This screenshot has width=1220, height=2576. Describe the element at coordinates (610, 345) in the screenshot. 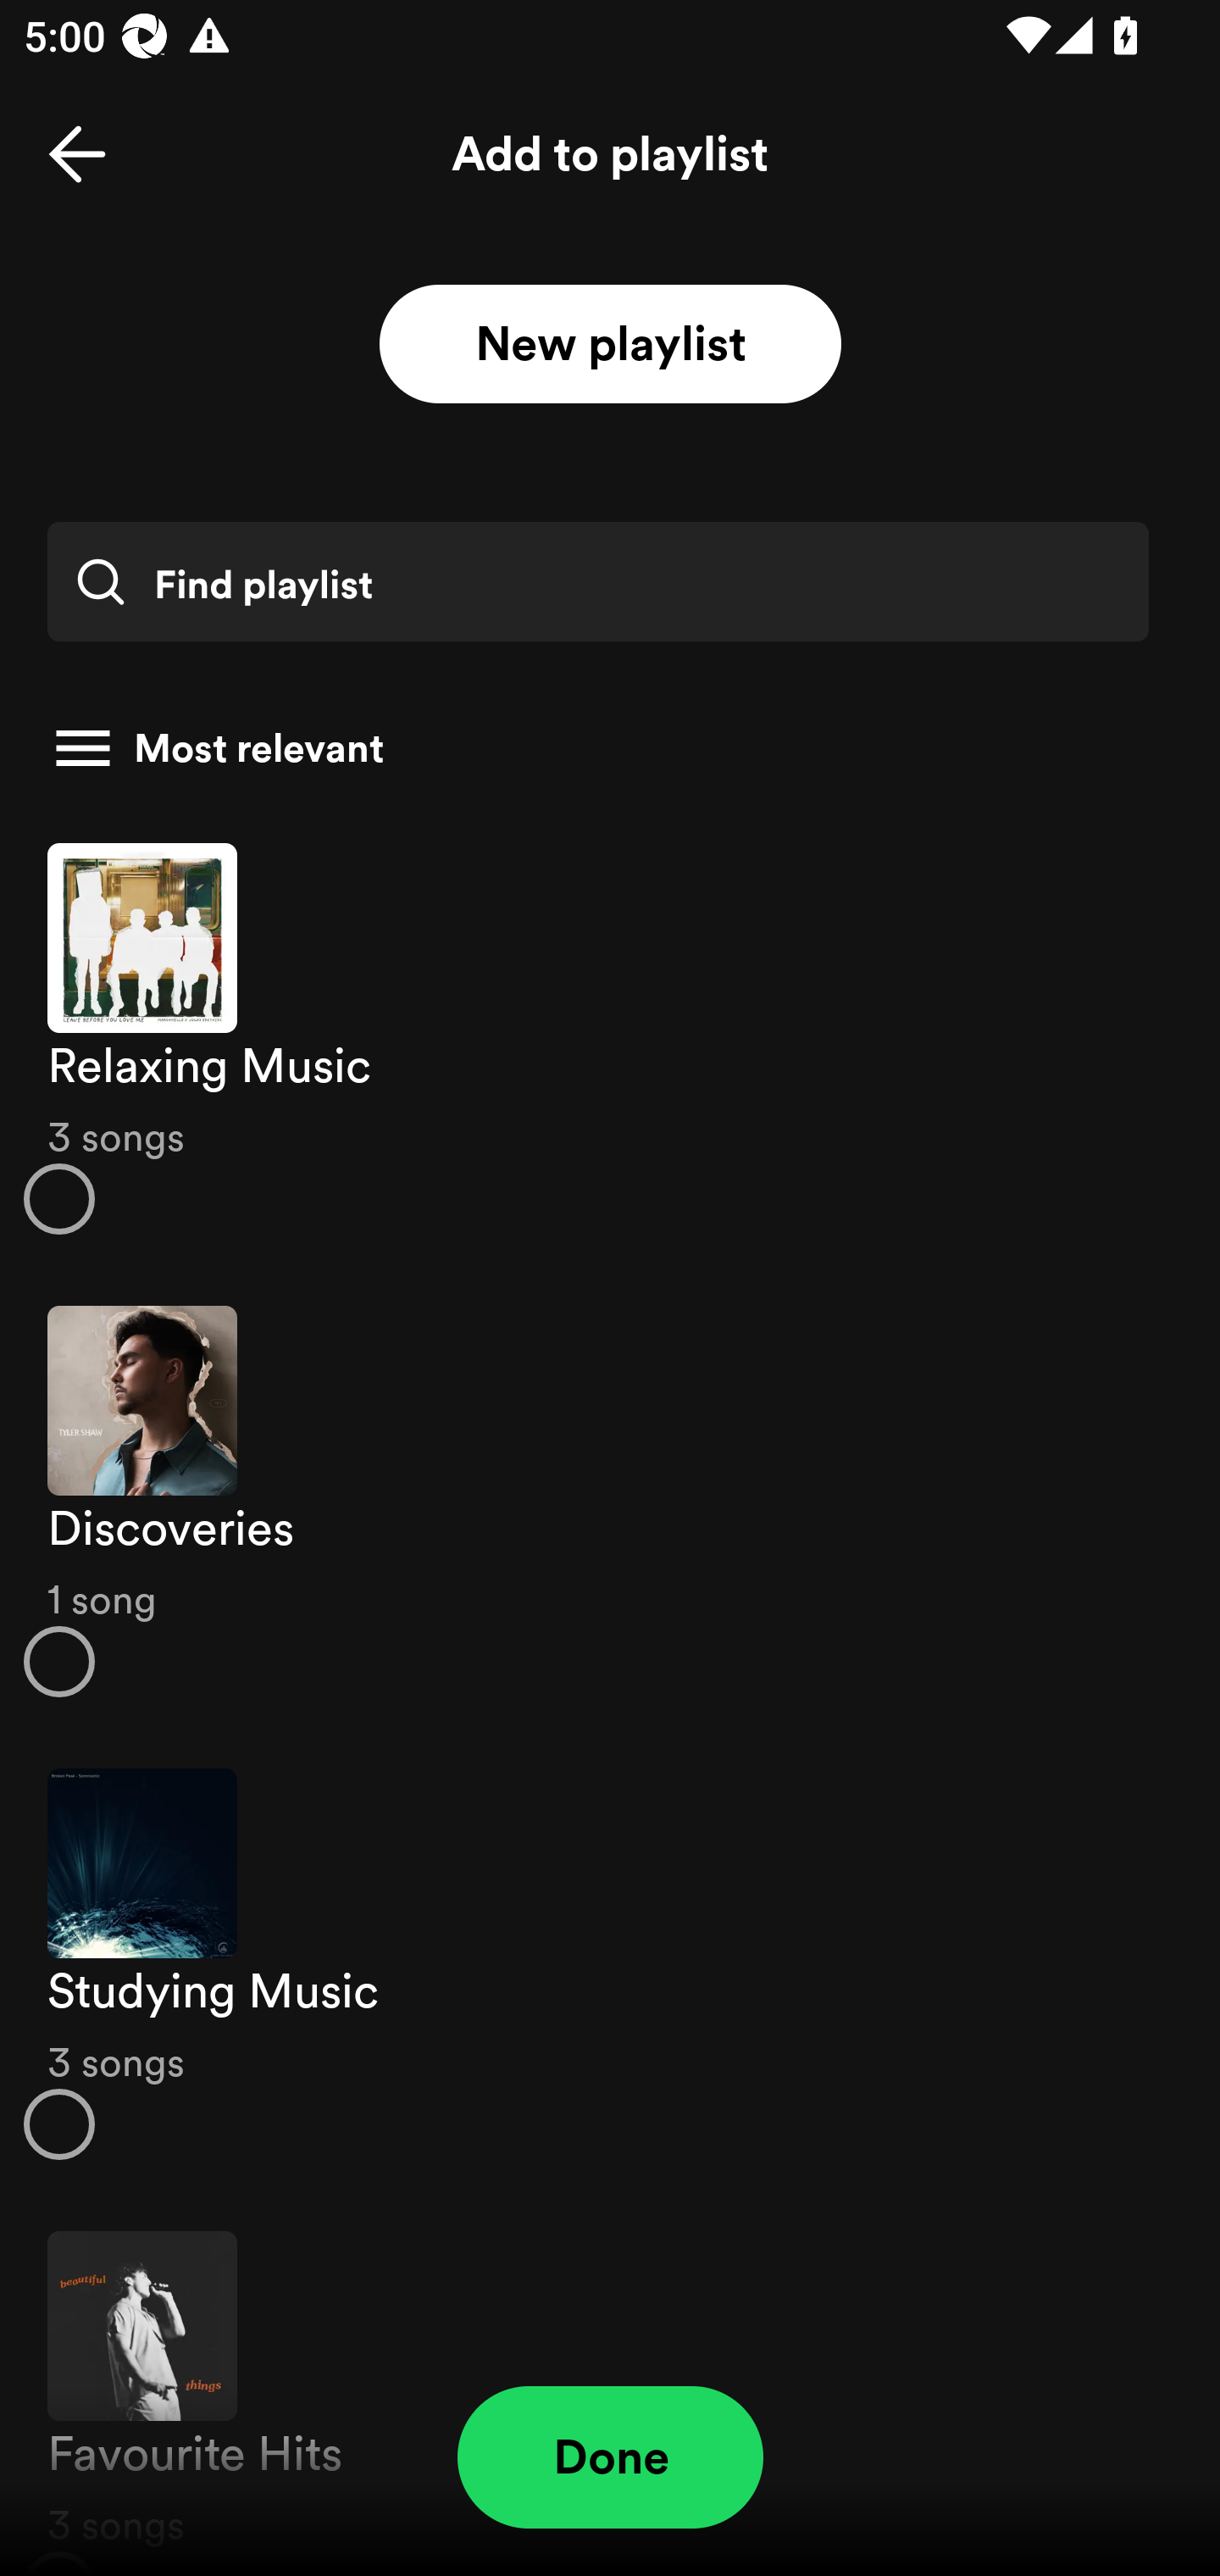

I see `New playlist` at that location.